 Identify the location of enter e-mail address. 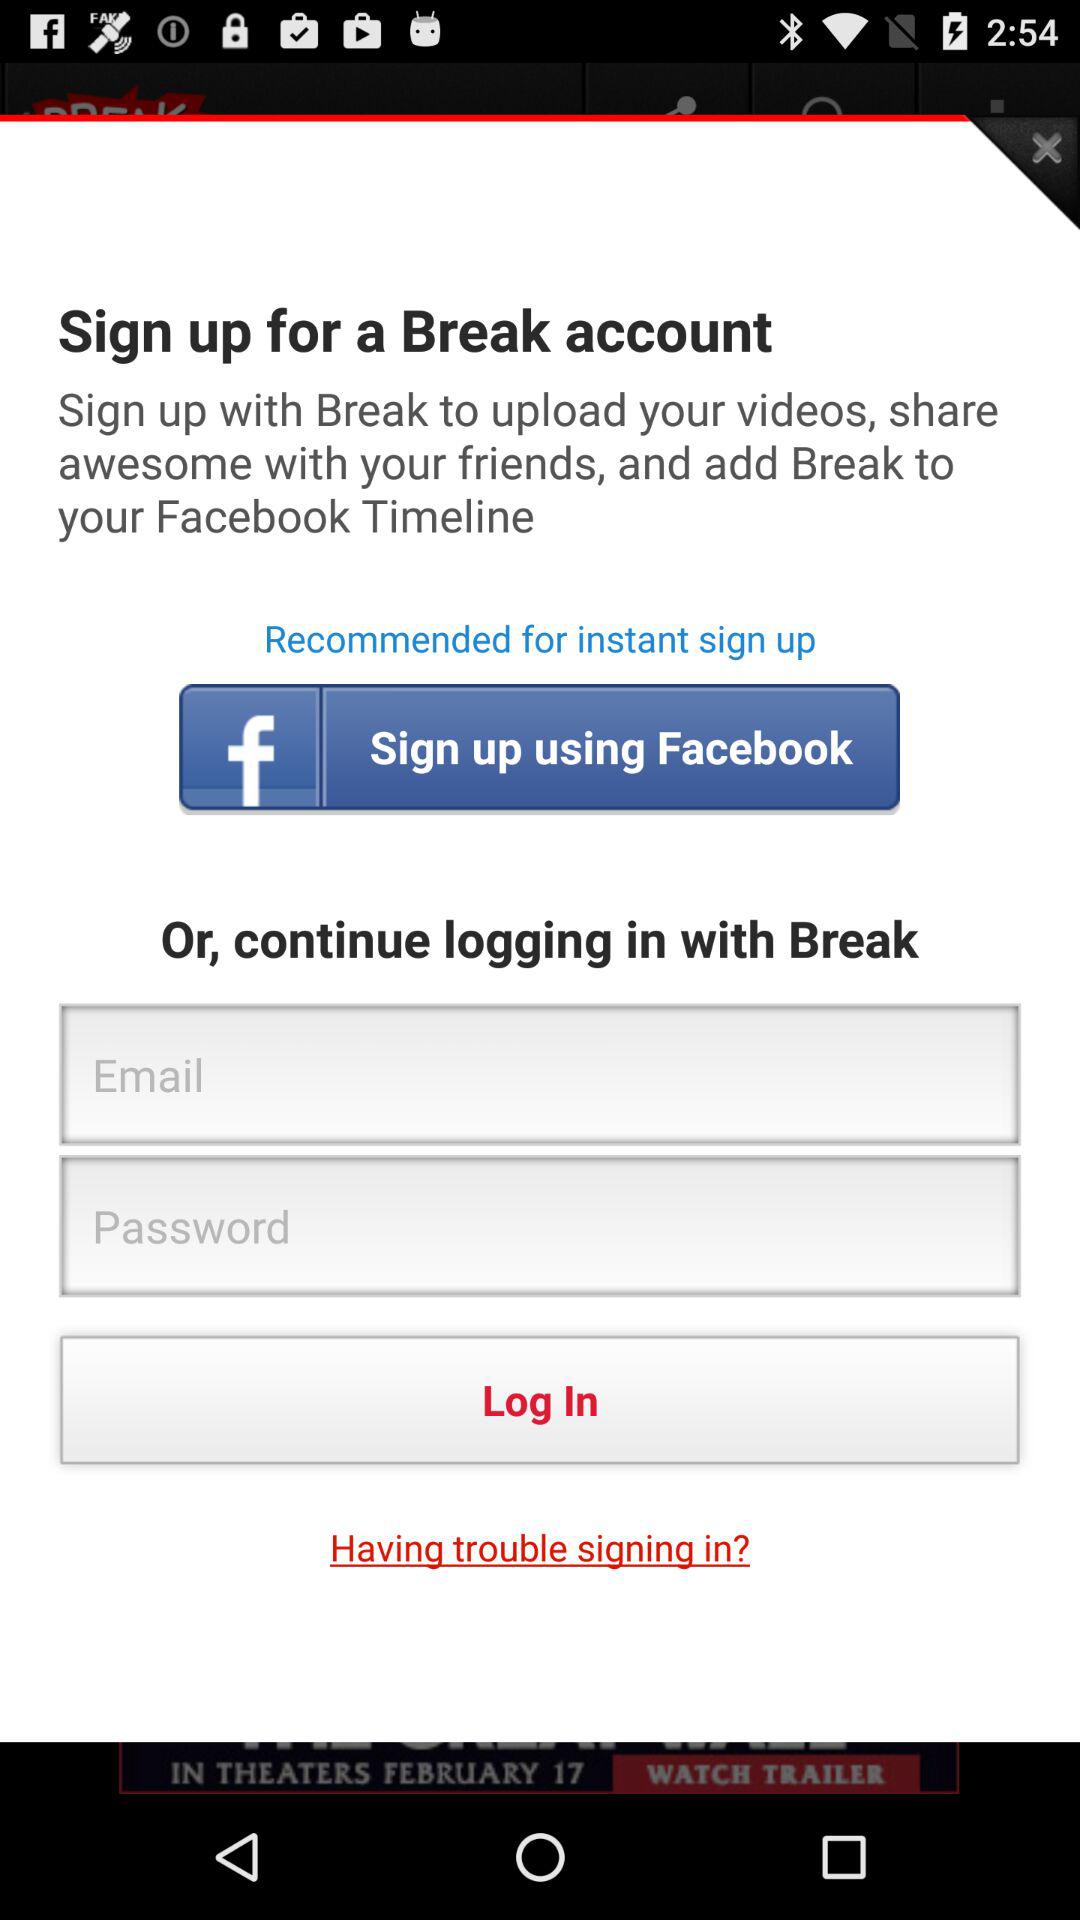
(540, 1076).